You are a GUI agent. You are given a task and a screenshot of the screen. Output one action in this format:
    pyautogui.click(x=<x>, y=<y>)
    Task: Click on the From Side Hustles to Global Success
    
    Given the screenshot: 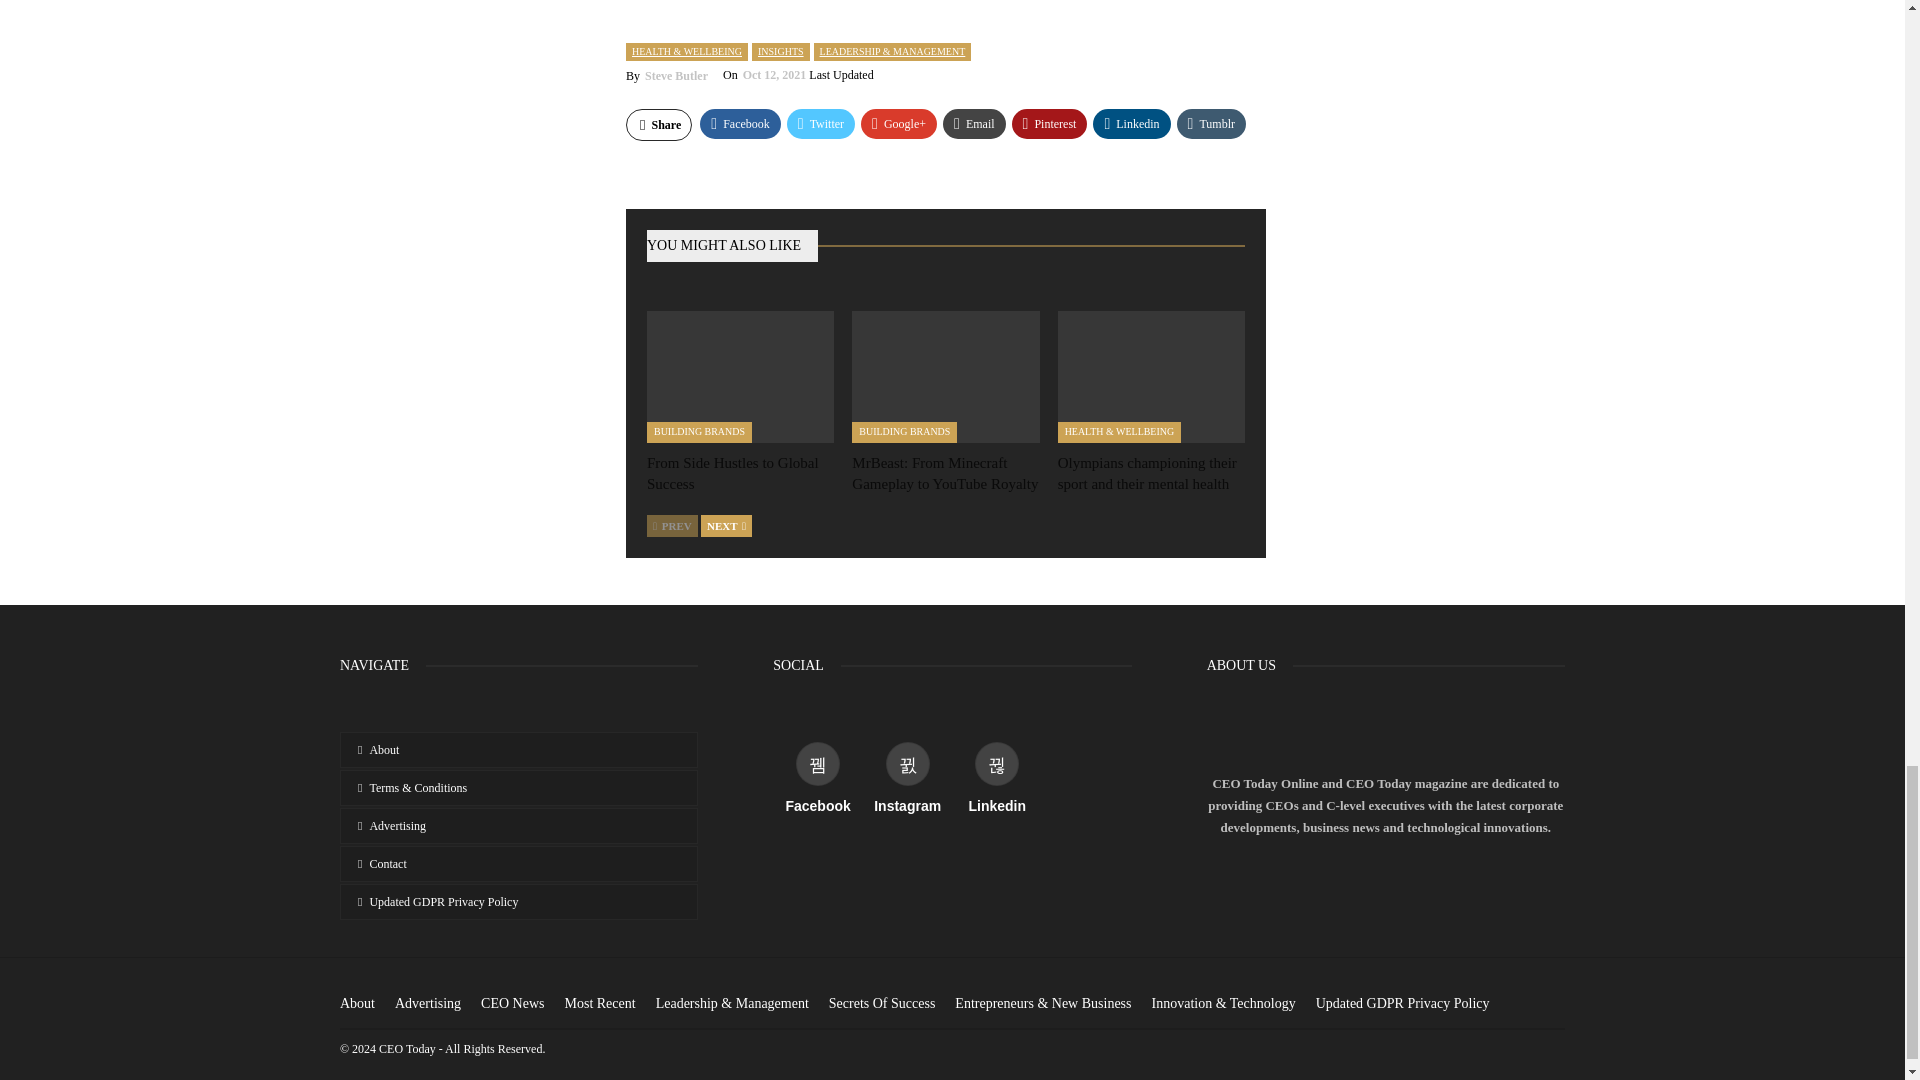 What is the action you would take?
    pyautogui.click(x=740, y=376)
    